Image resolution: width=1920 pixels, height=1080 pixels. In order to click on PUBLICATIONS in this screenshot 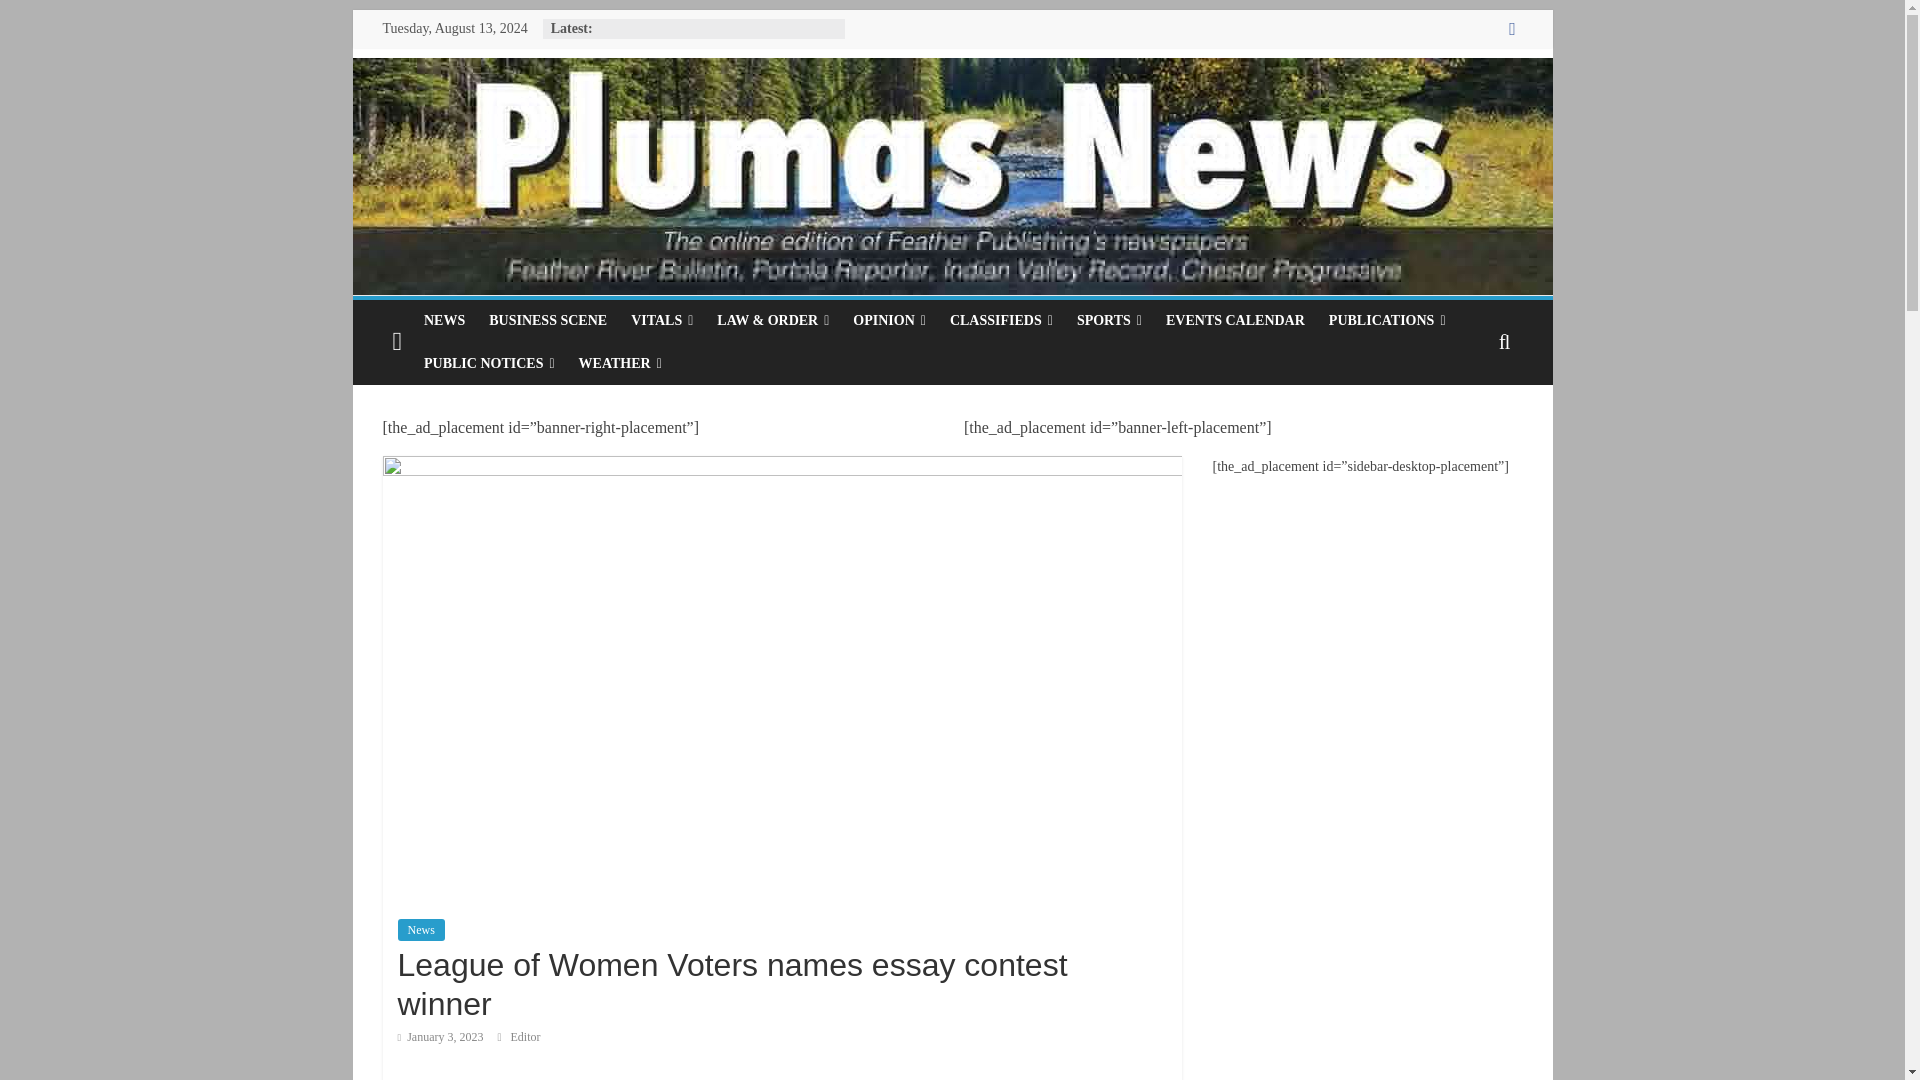, I will do `click(1387, 321)`.